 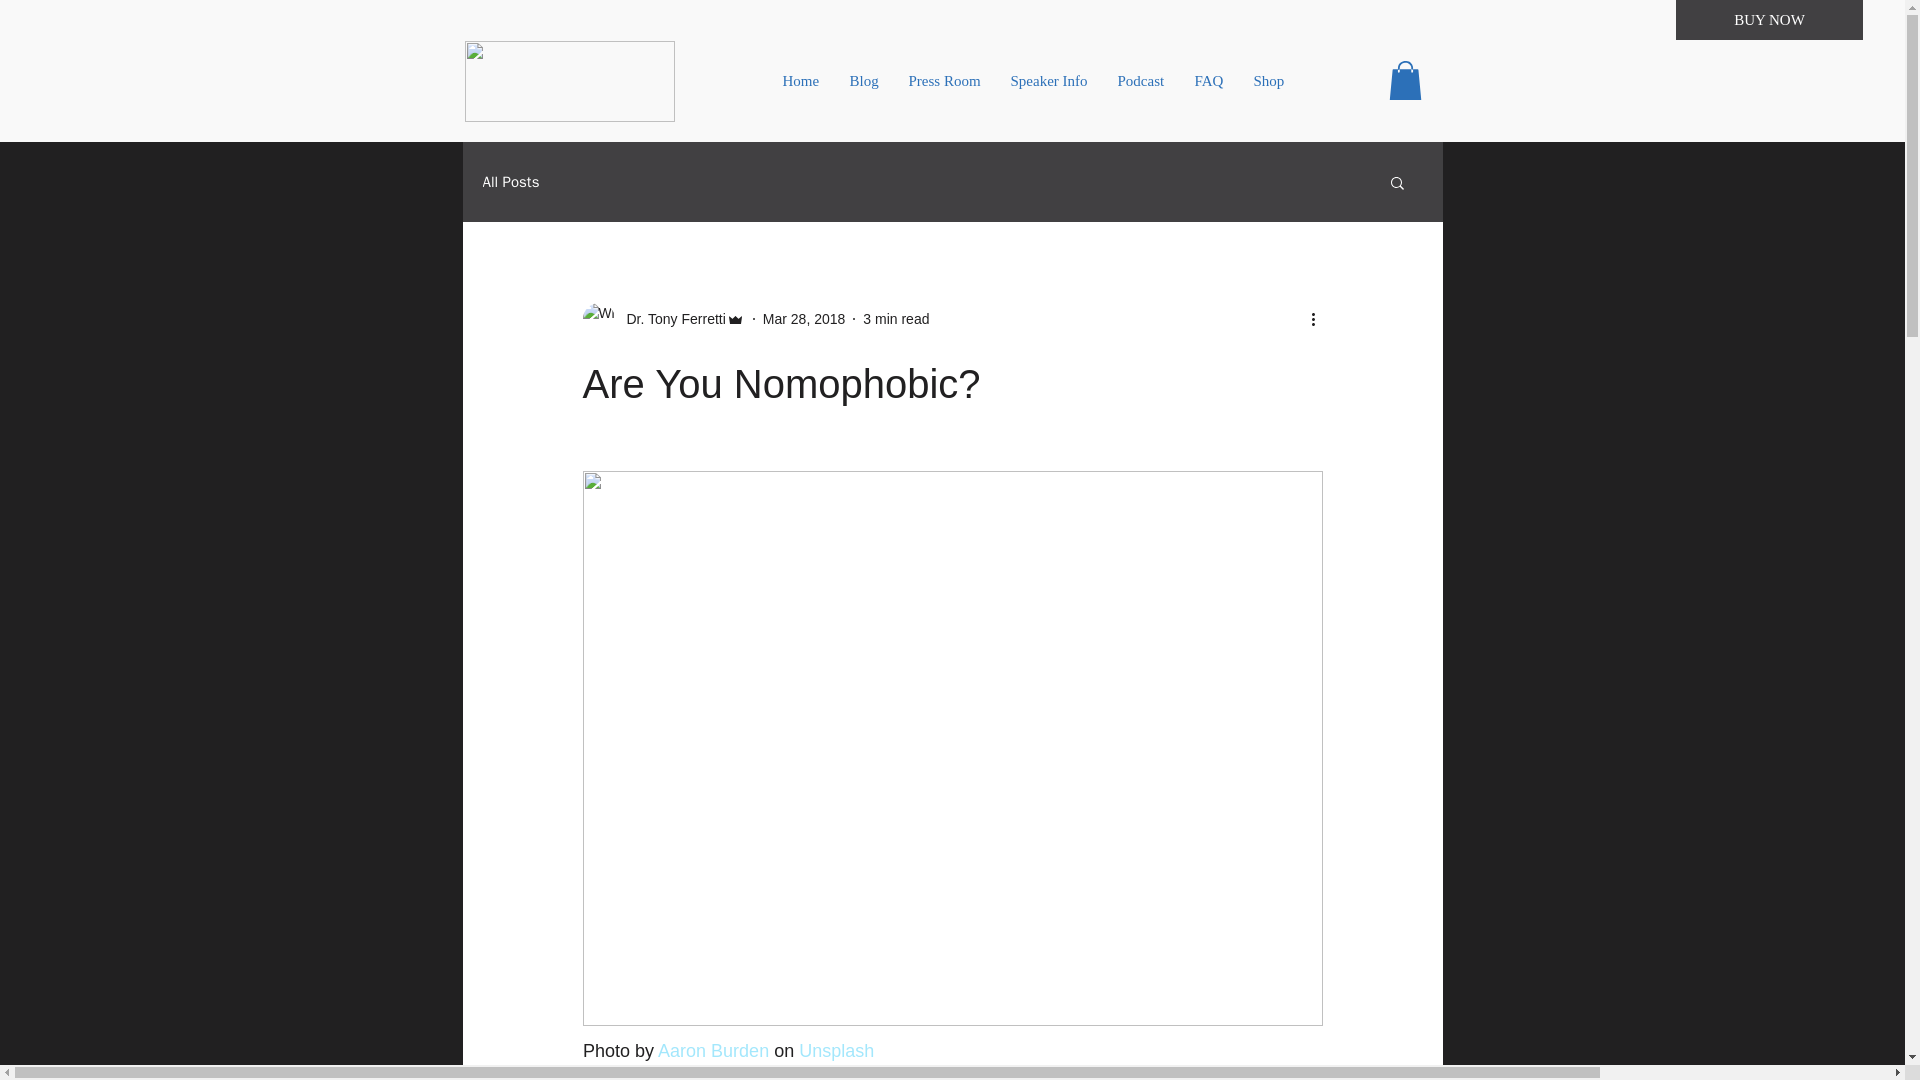 What do you see at coordinates (662, 318) in the screenshot?
I see `Dr. Tony Ferretti` at bounding box center [662, 318].